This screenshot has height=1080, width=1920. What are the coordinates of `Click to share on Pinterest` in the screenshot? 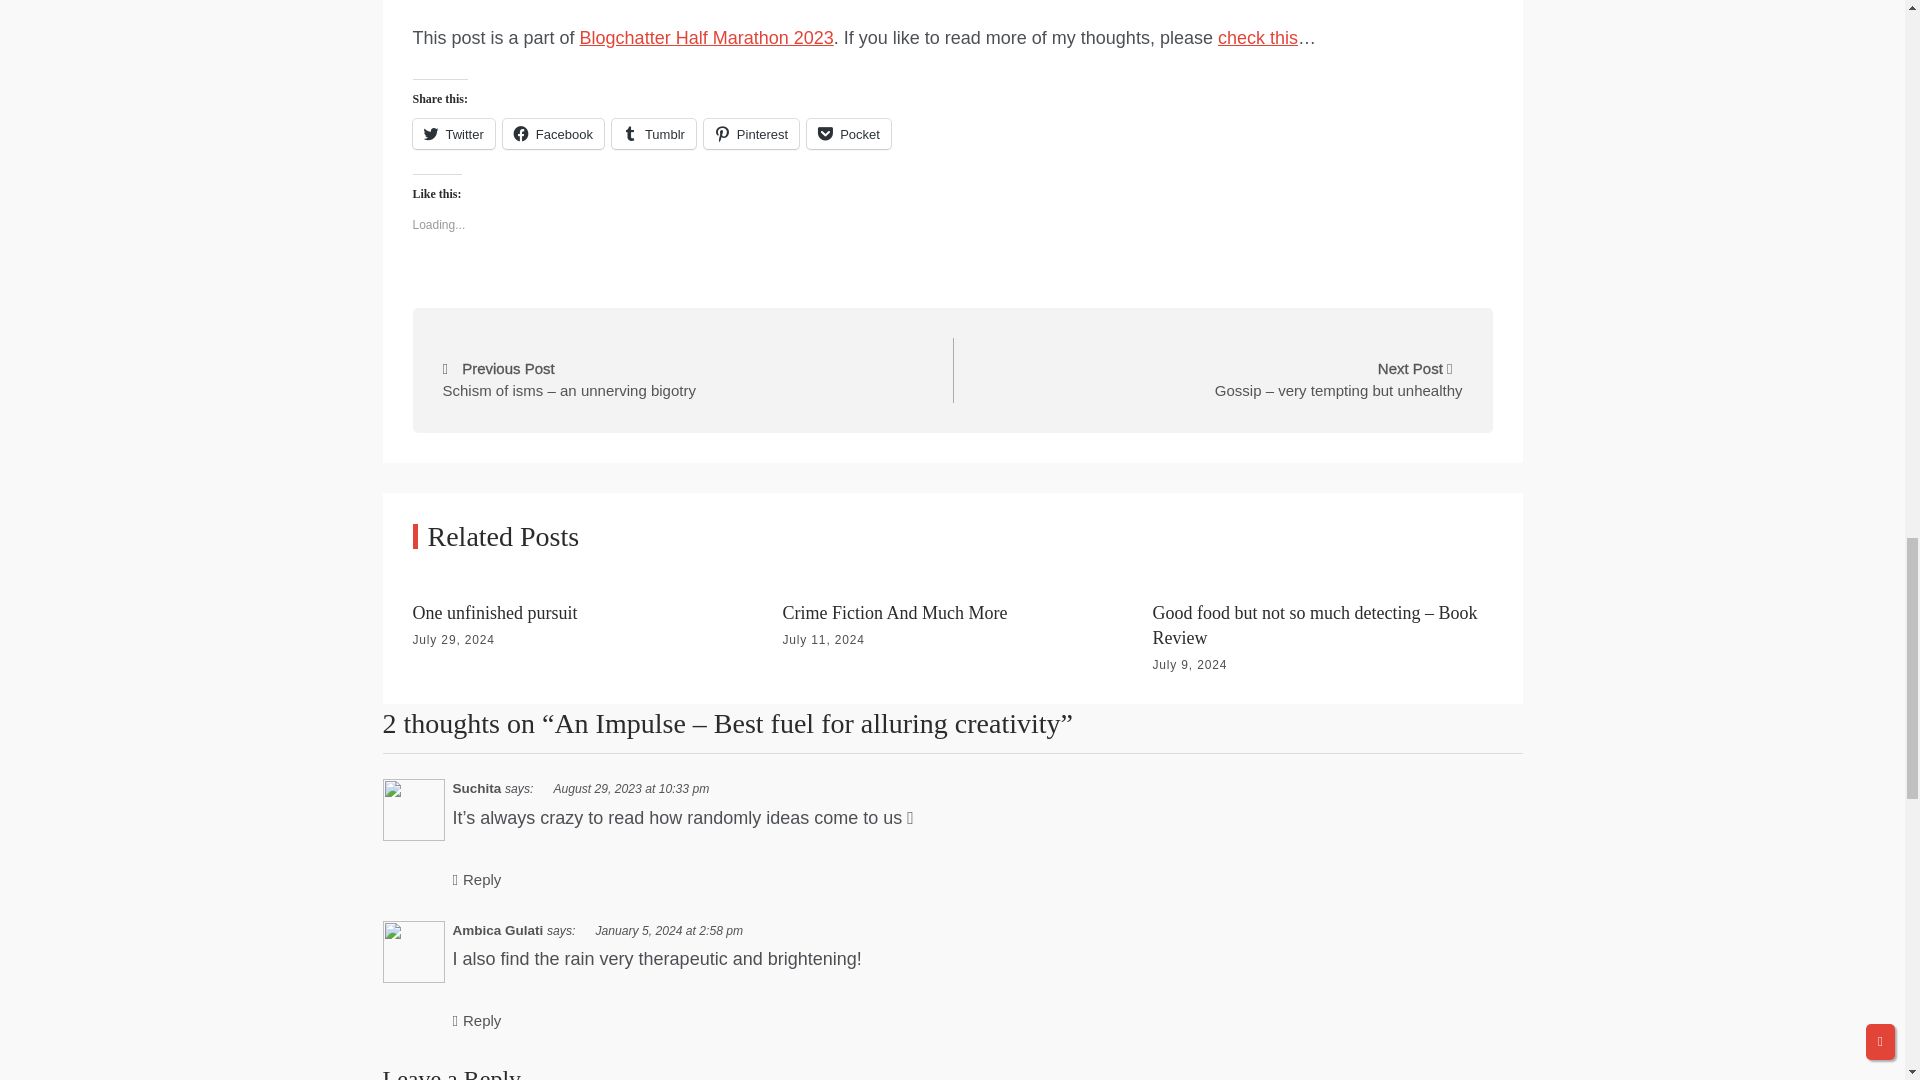 It's located at (751, 134).